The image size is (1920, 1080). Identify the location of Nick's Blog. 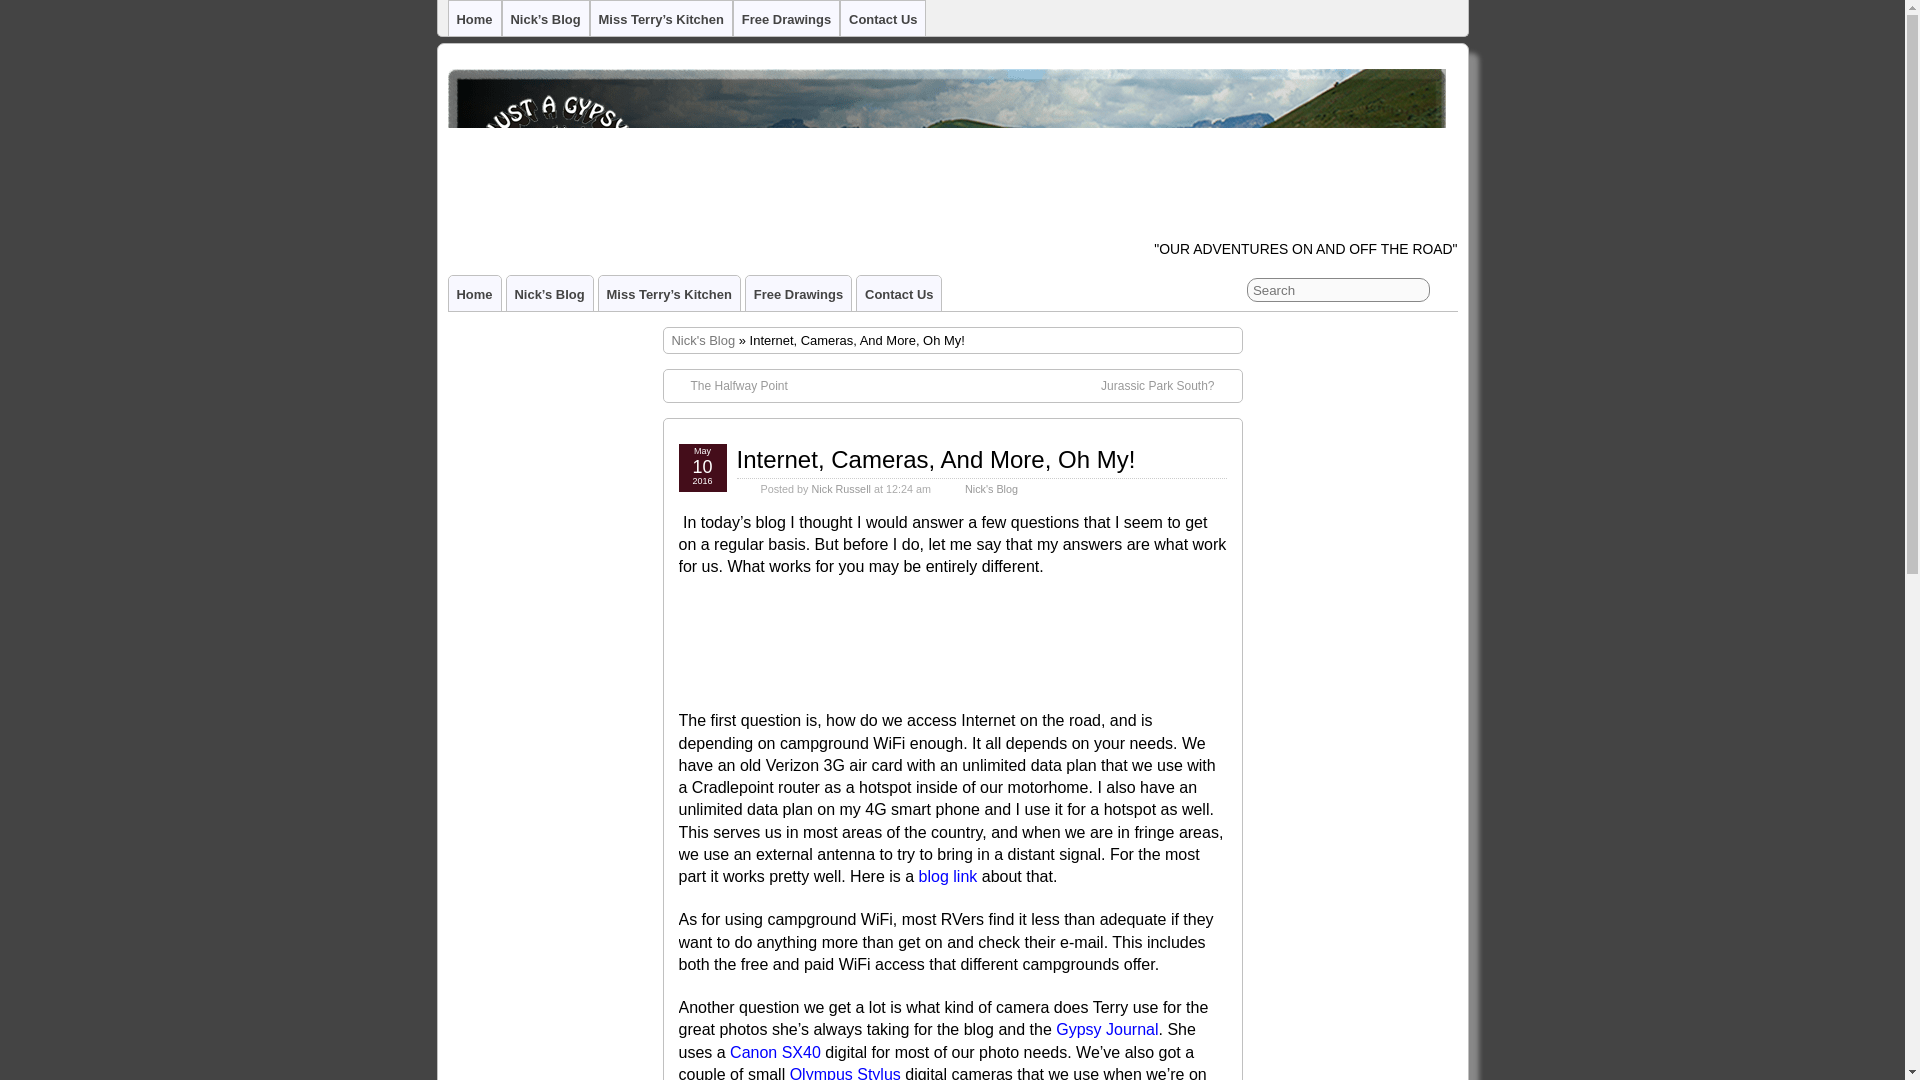
(991, 488).